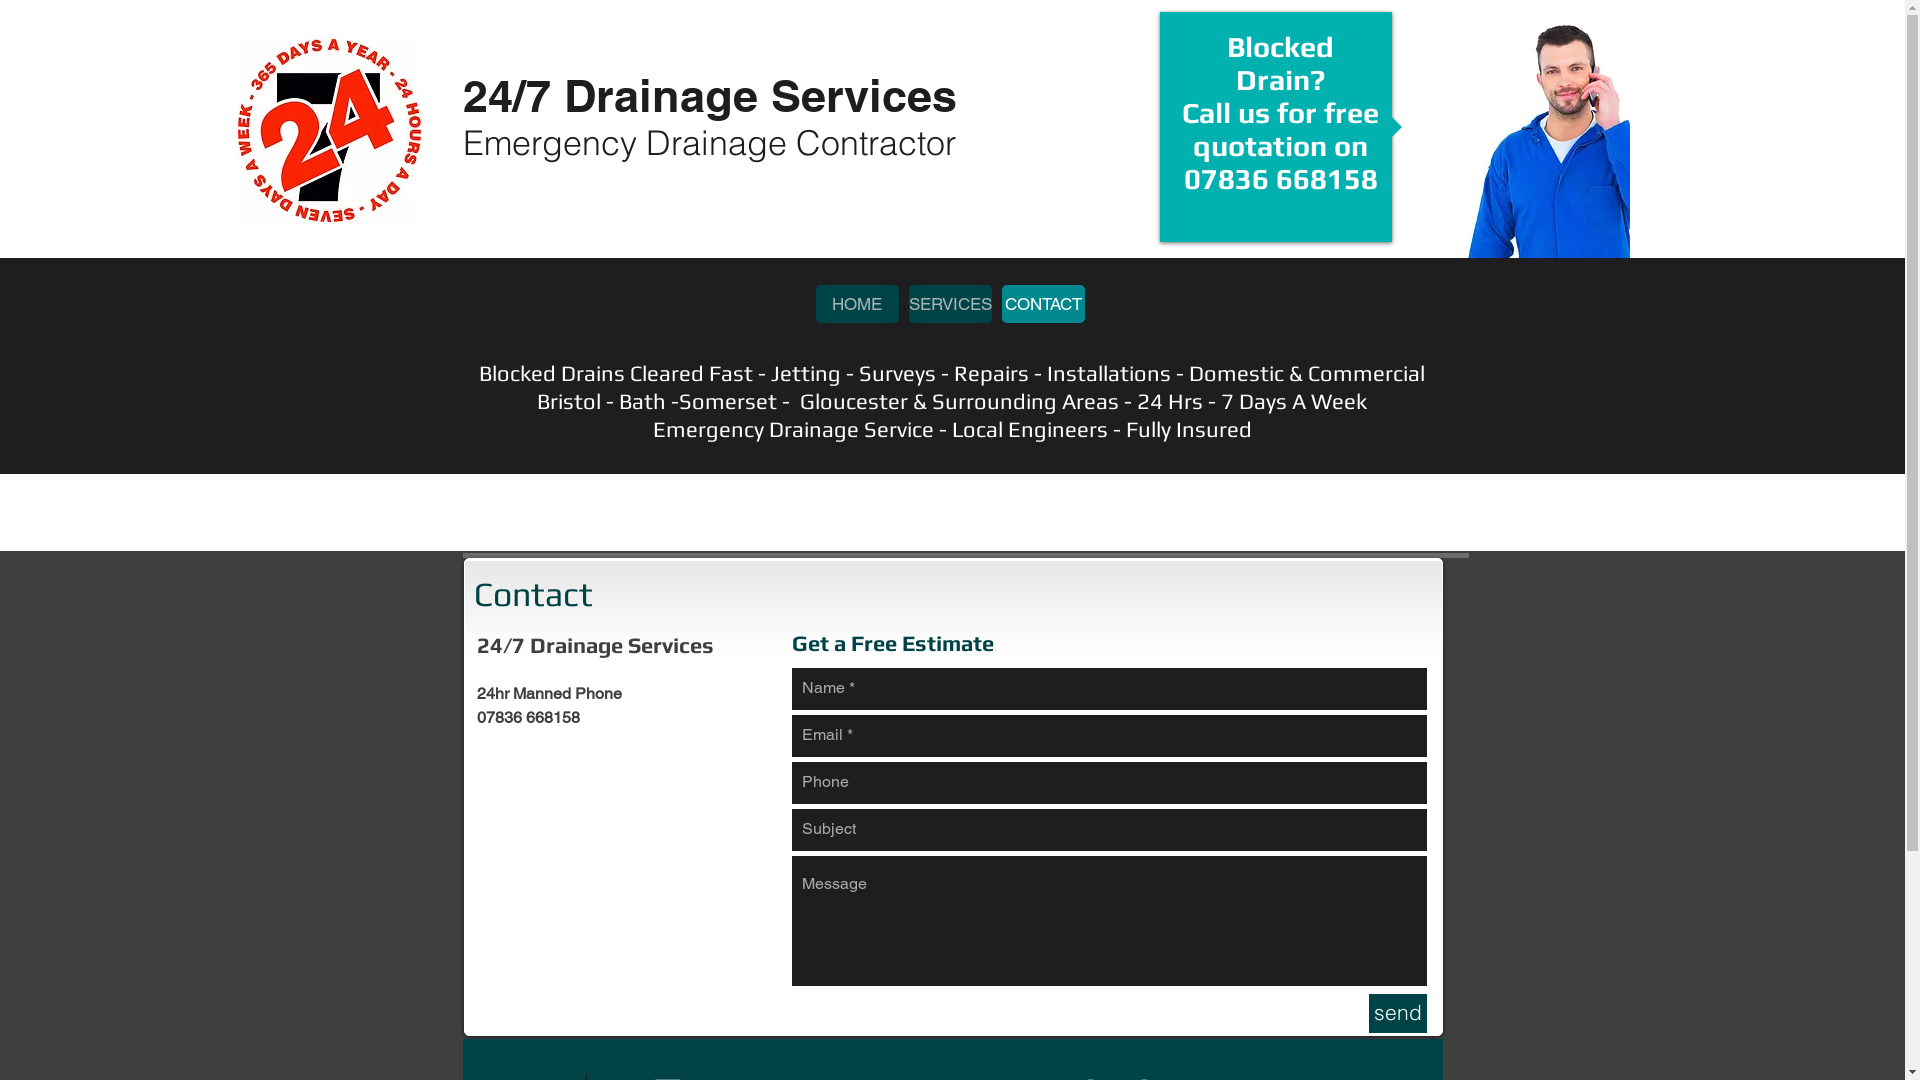 The width and height of the screenshot is (1920, 1080). What do you see at coordinates (858, 304) in the screenshot?
I see `HOME` at bounding box center [858, 304].